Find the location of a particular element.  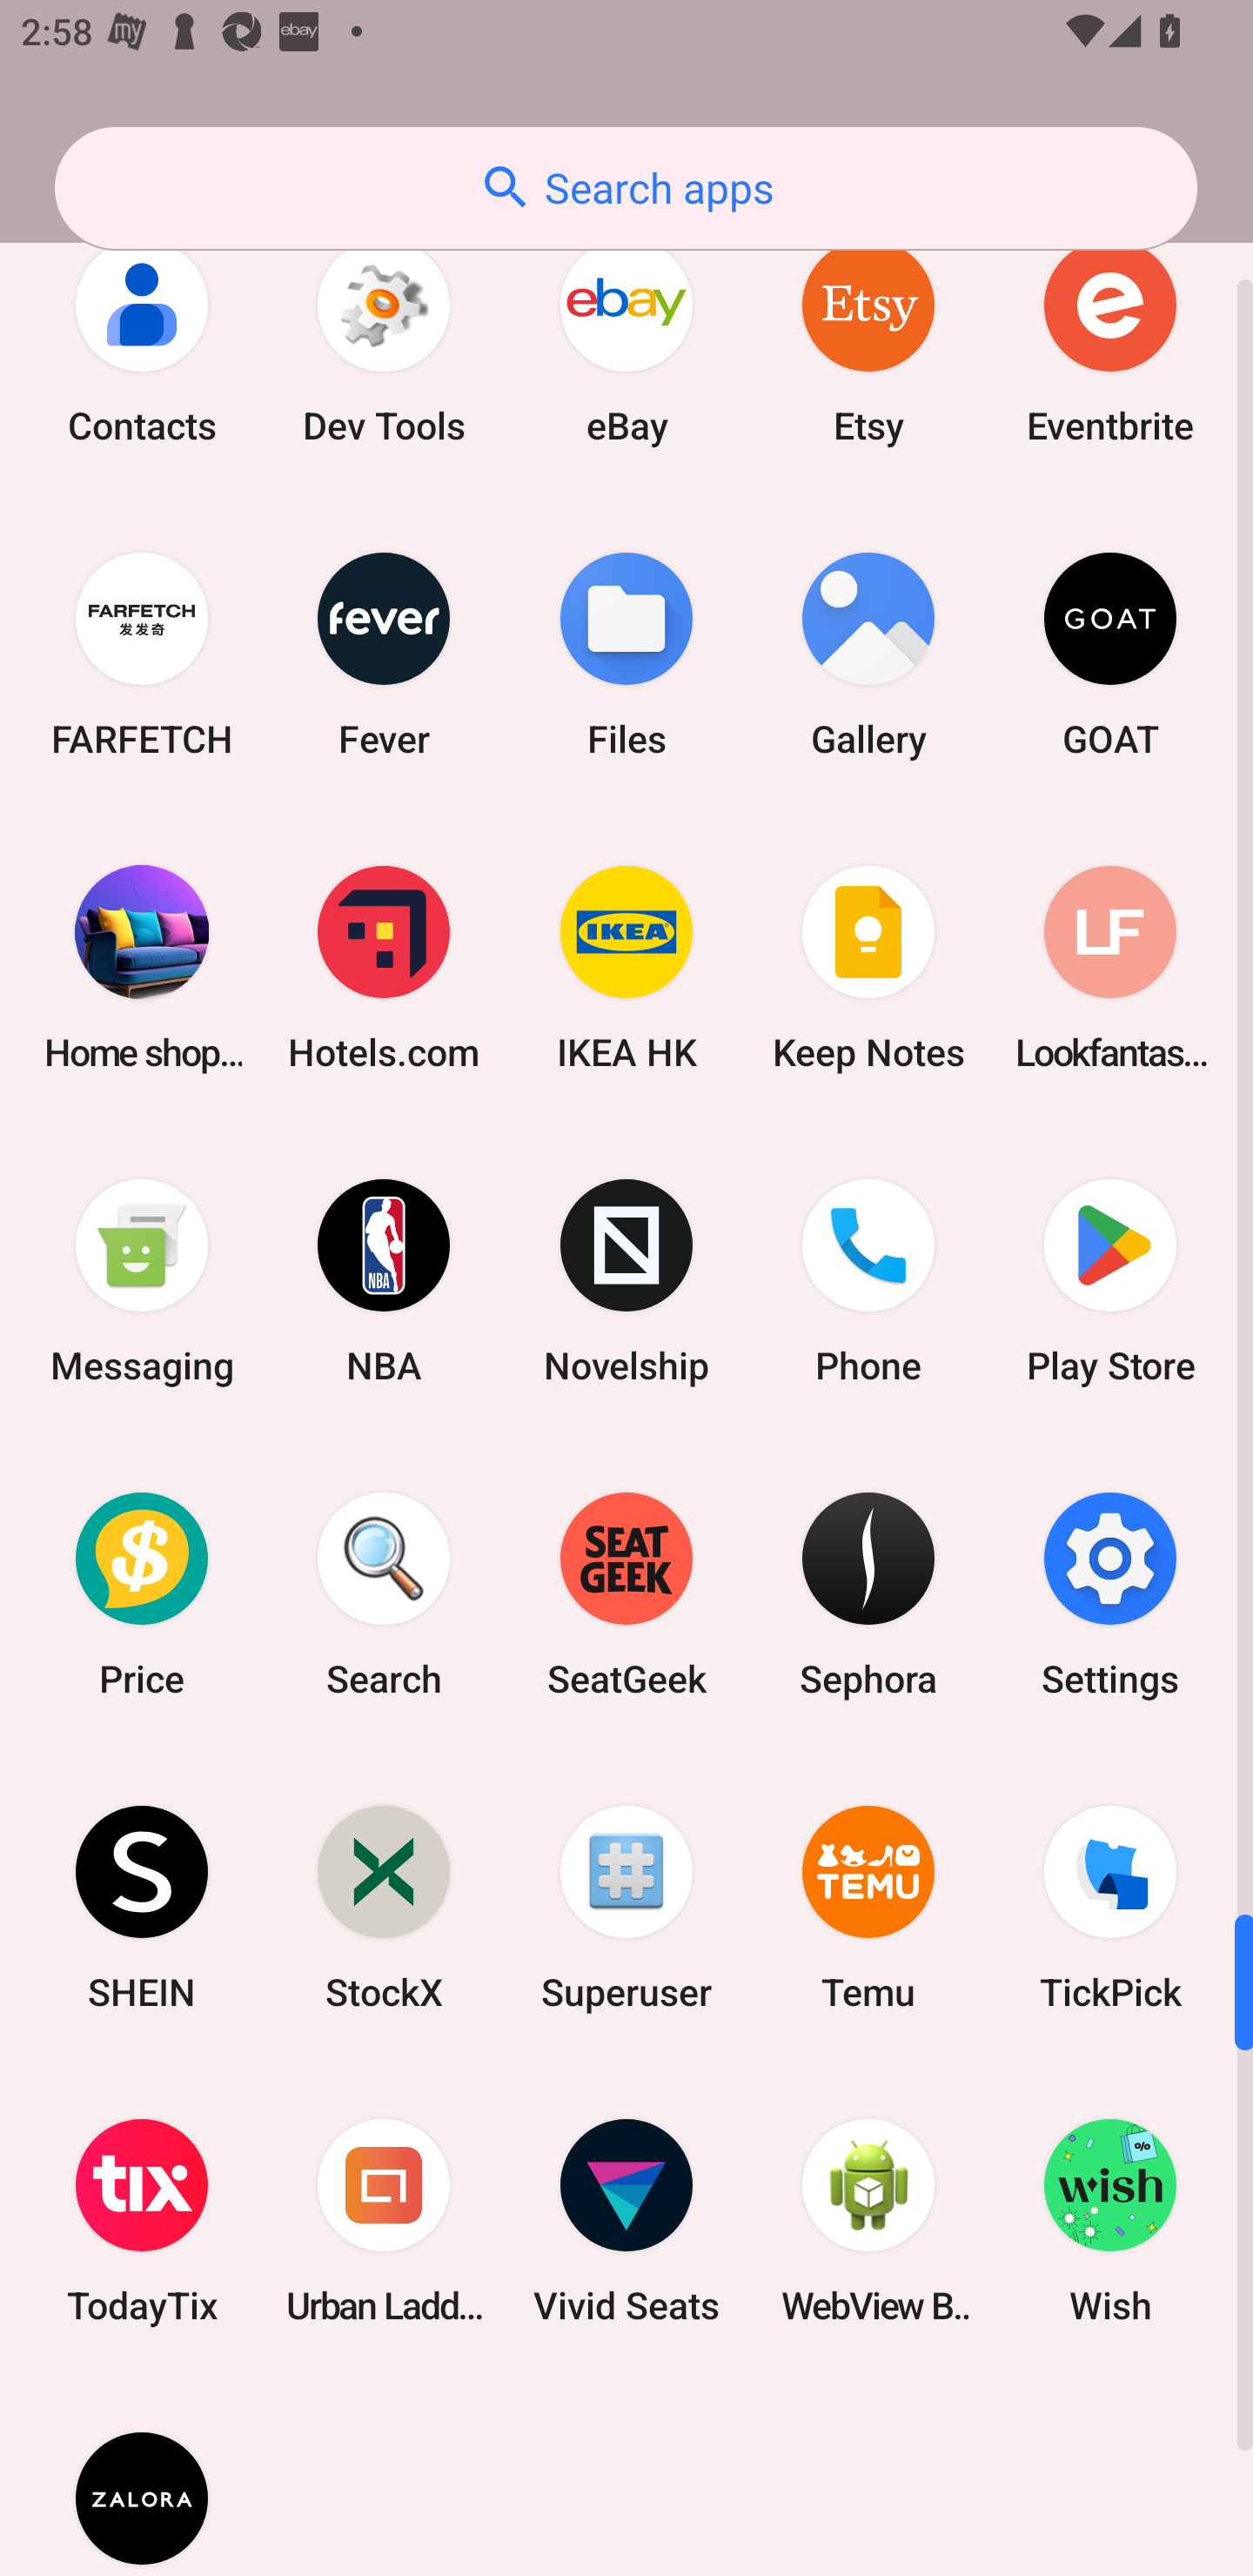

eBay is located at coordinates (626, 341).